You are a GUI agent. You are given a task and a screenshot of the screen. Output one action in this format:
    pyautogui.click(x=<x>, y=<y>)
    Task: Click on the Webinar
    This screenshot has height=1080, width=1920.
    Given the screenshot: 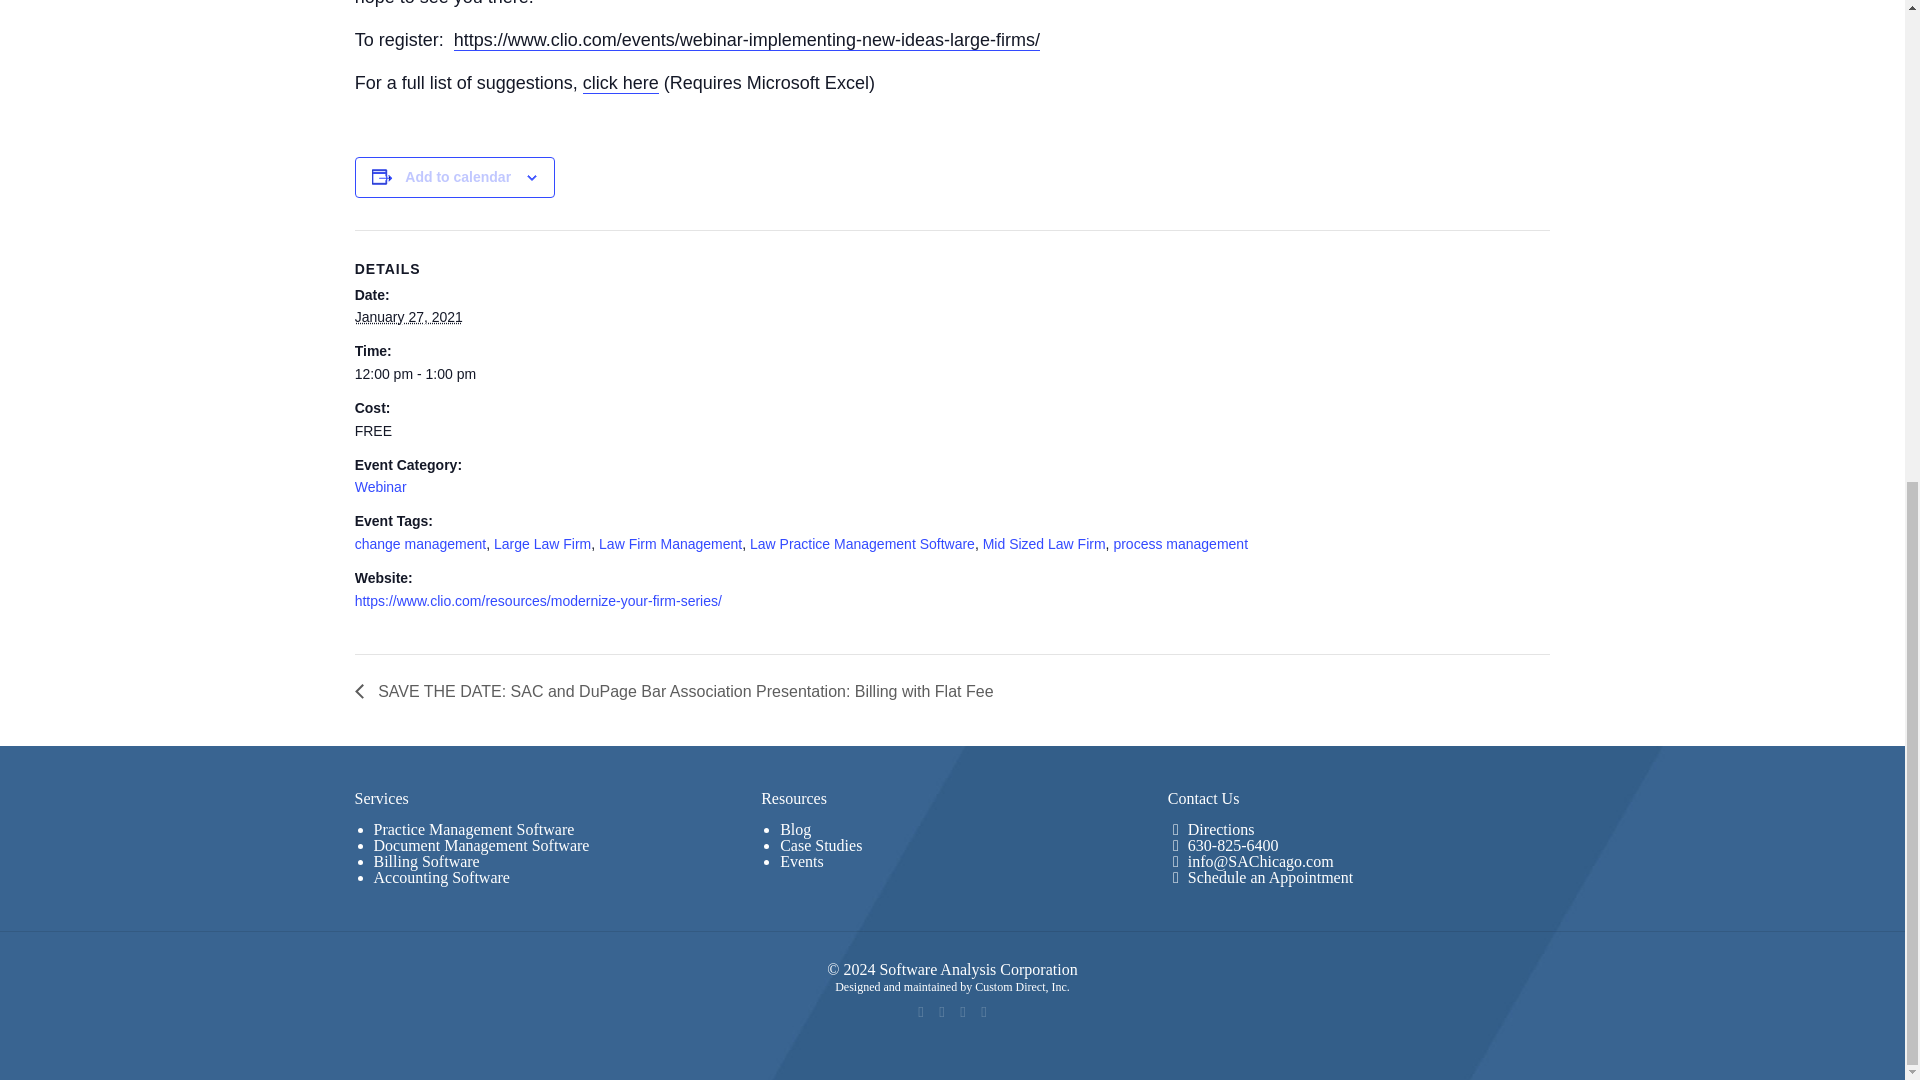 What is the action you would take?
    pyautogui.click(x=381, y=486)
    